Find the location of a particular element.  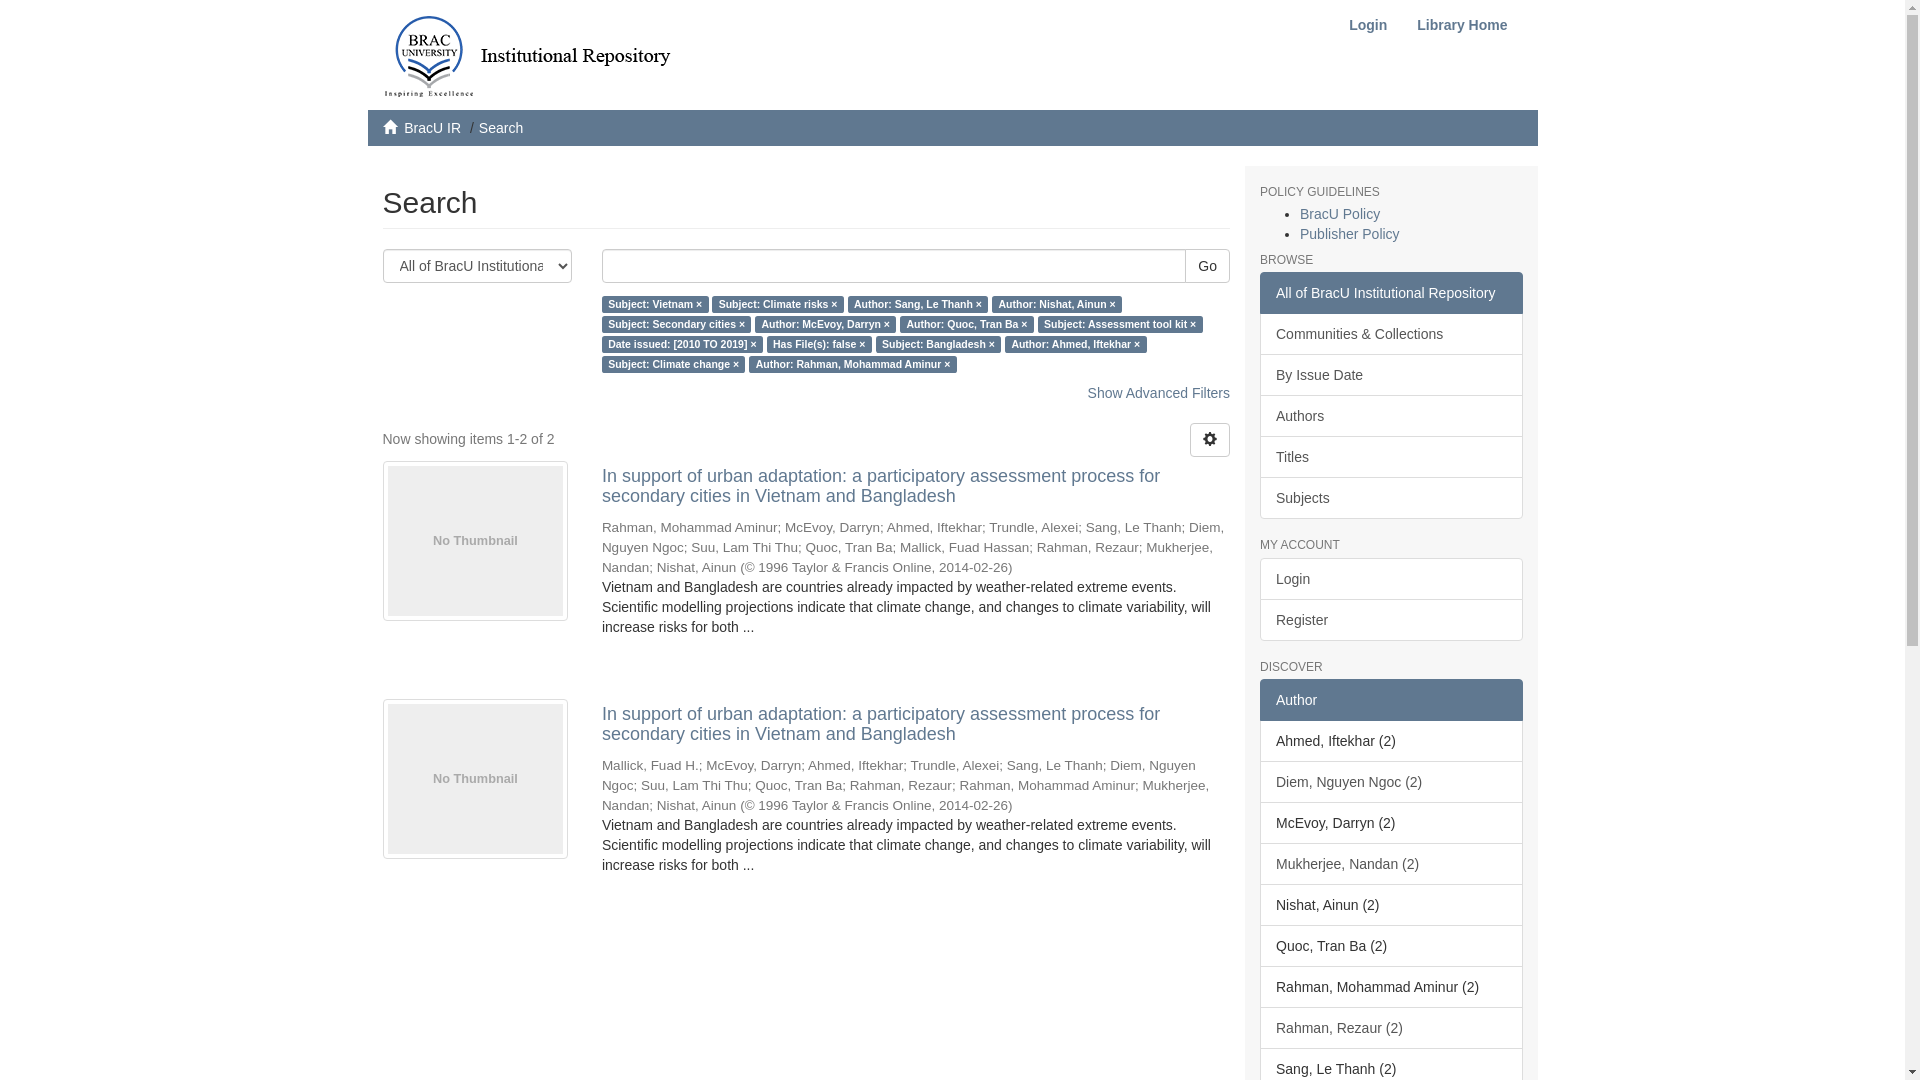

Show Advanced Filters is located at coordinates (1159, 392).